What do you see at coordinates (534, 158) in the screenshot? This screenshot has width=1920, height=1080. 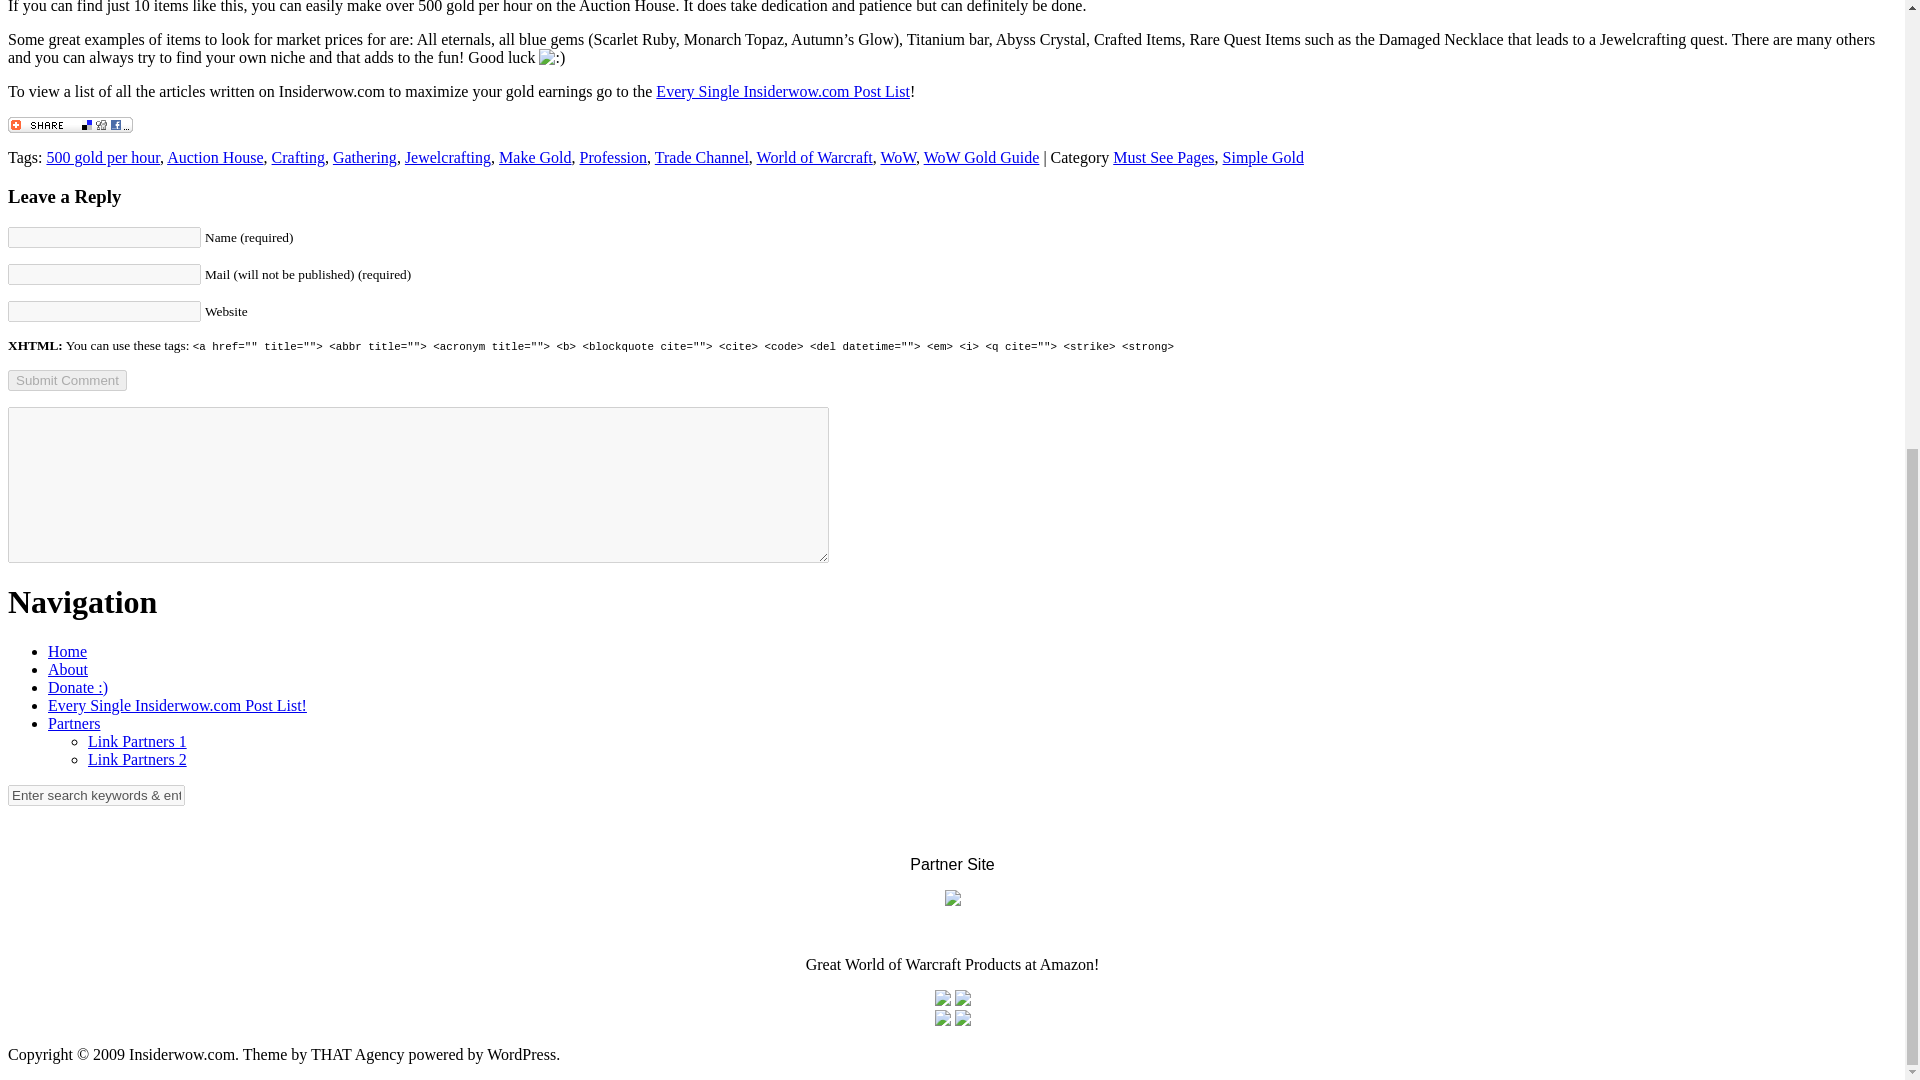 I see `Make Gold` at bounding box center [534, 158].